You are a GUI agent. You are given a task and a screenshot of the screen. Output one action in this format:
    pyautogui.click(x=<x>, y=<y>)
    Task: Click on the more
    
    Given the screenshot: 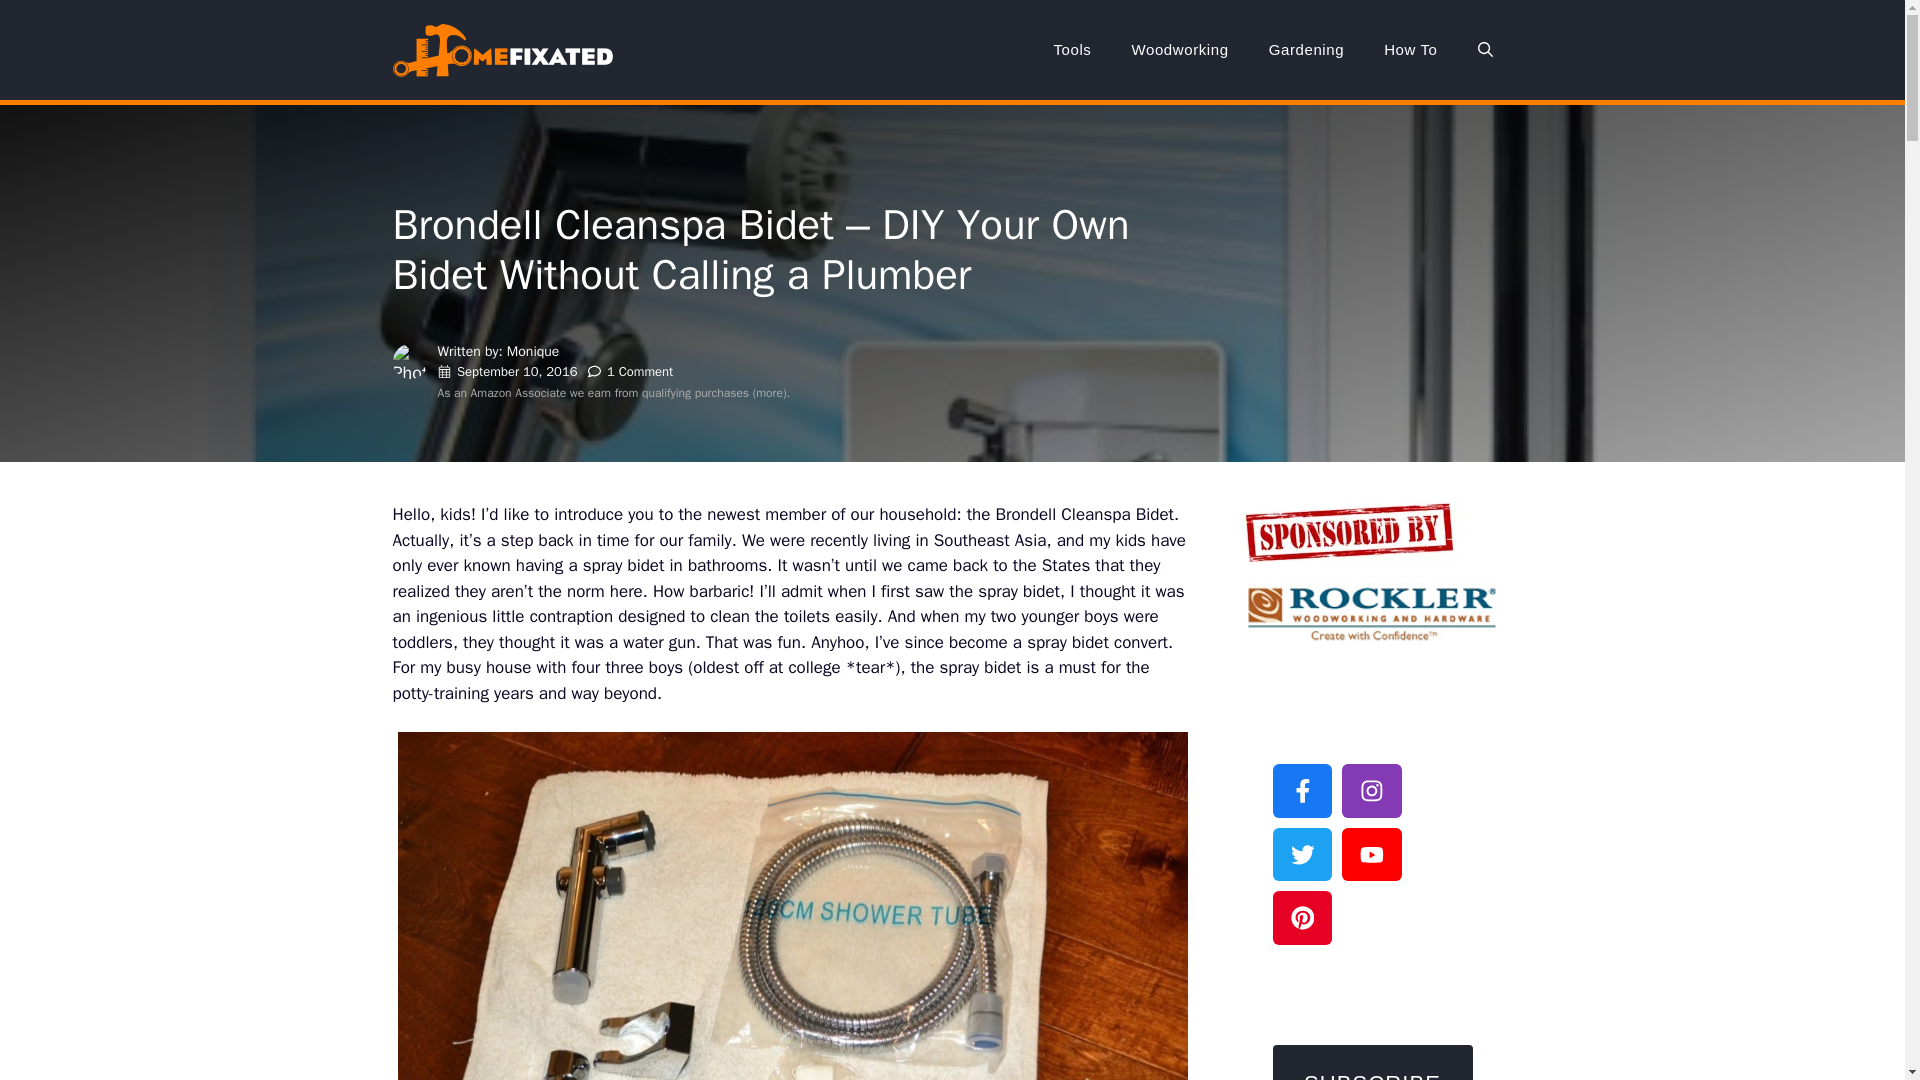 What is the action you would take?
    pyautogui.click(x=770, y=392)
    